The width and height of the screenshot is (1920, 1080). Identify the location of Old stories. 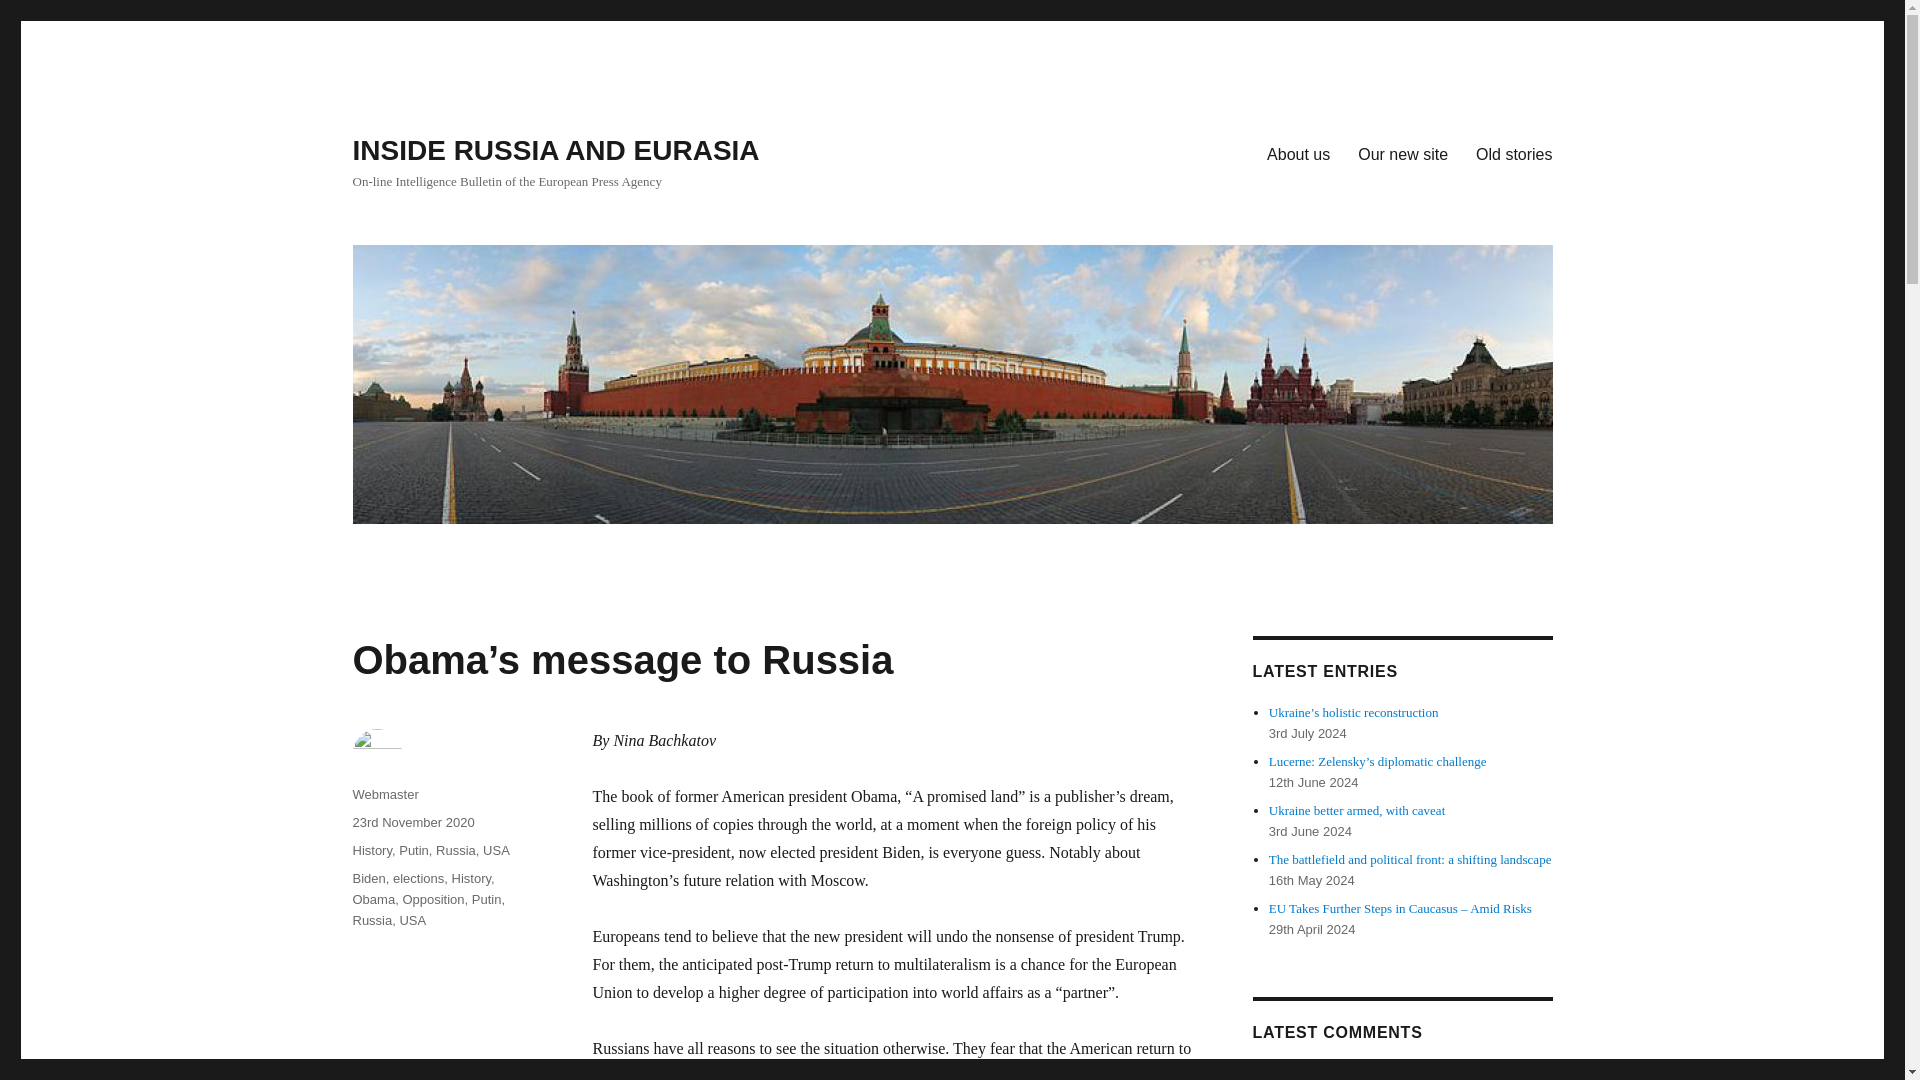
(1514, 153).